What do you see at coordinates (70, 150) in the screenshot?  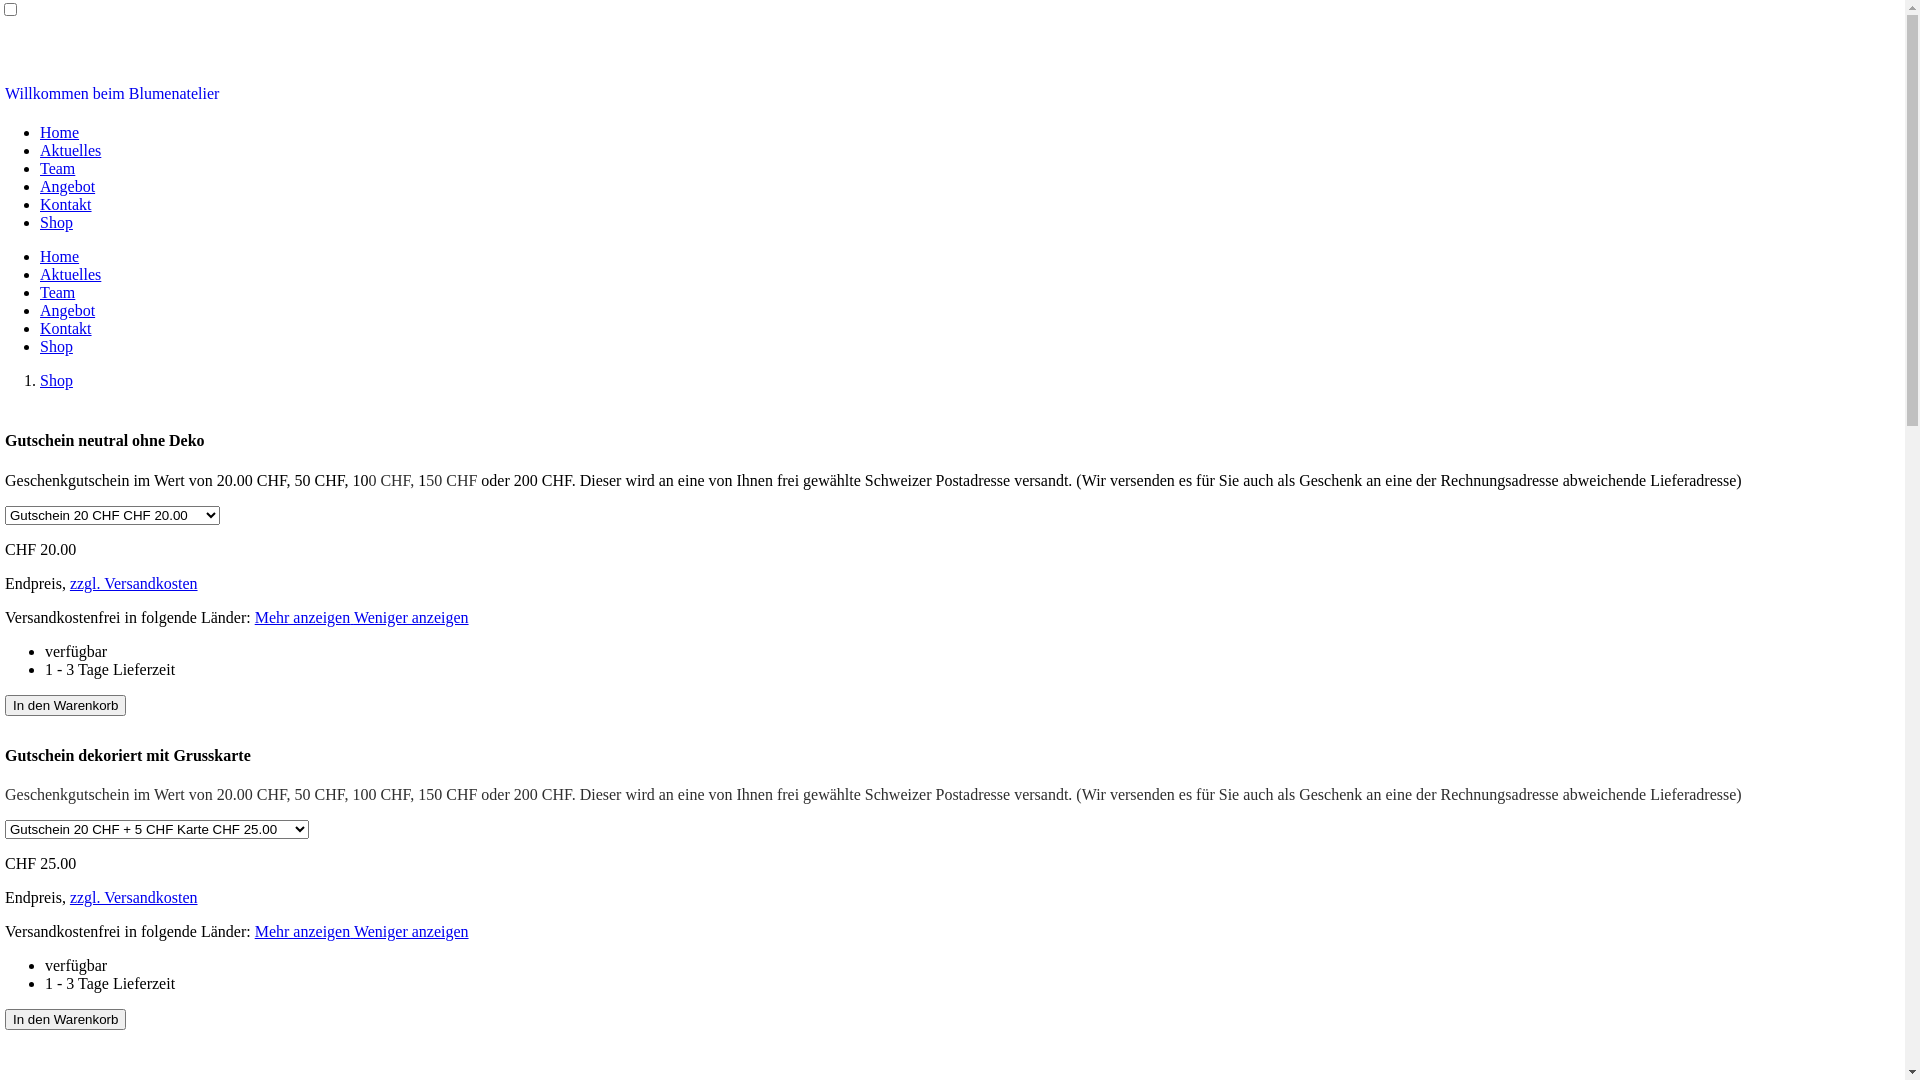 I see `Aktuelles` at bounding box center [70, 150].